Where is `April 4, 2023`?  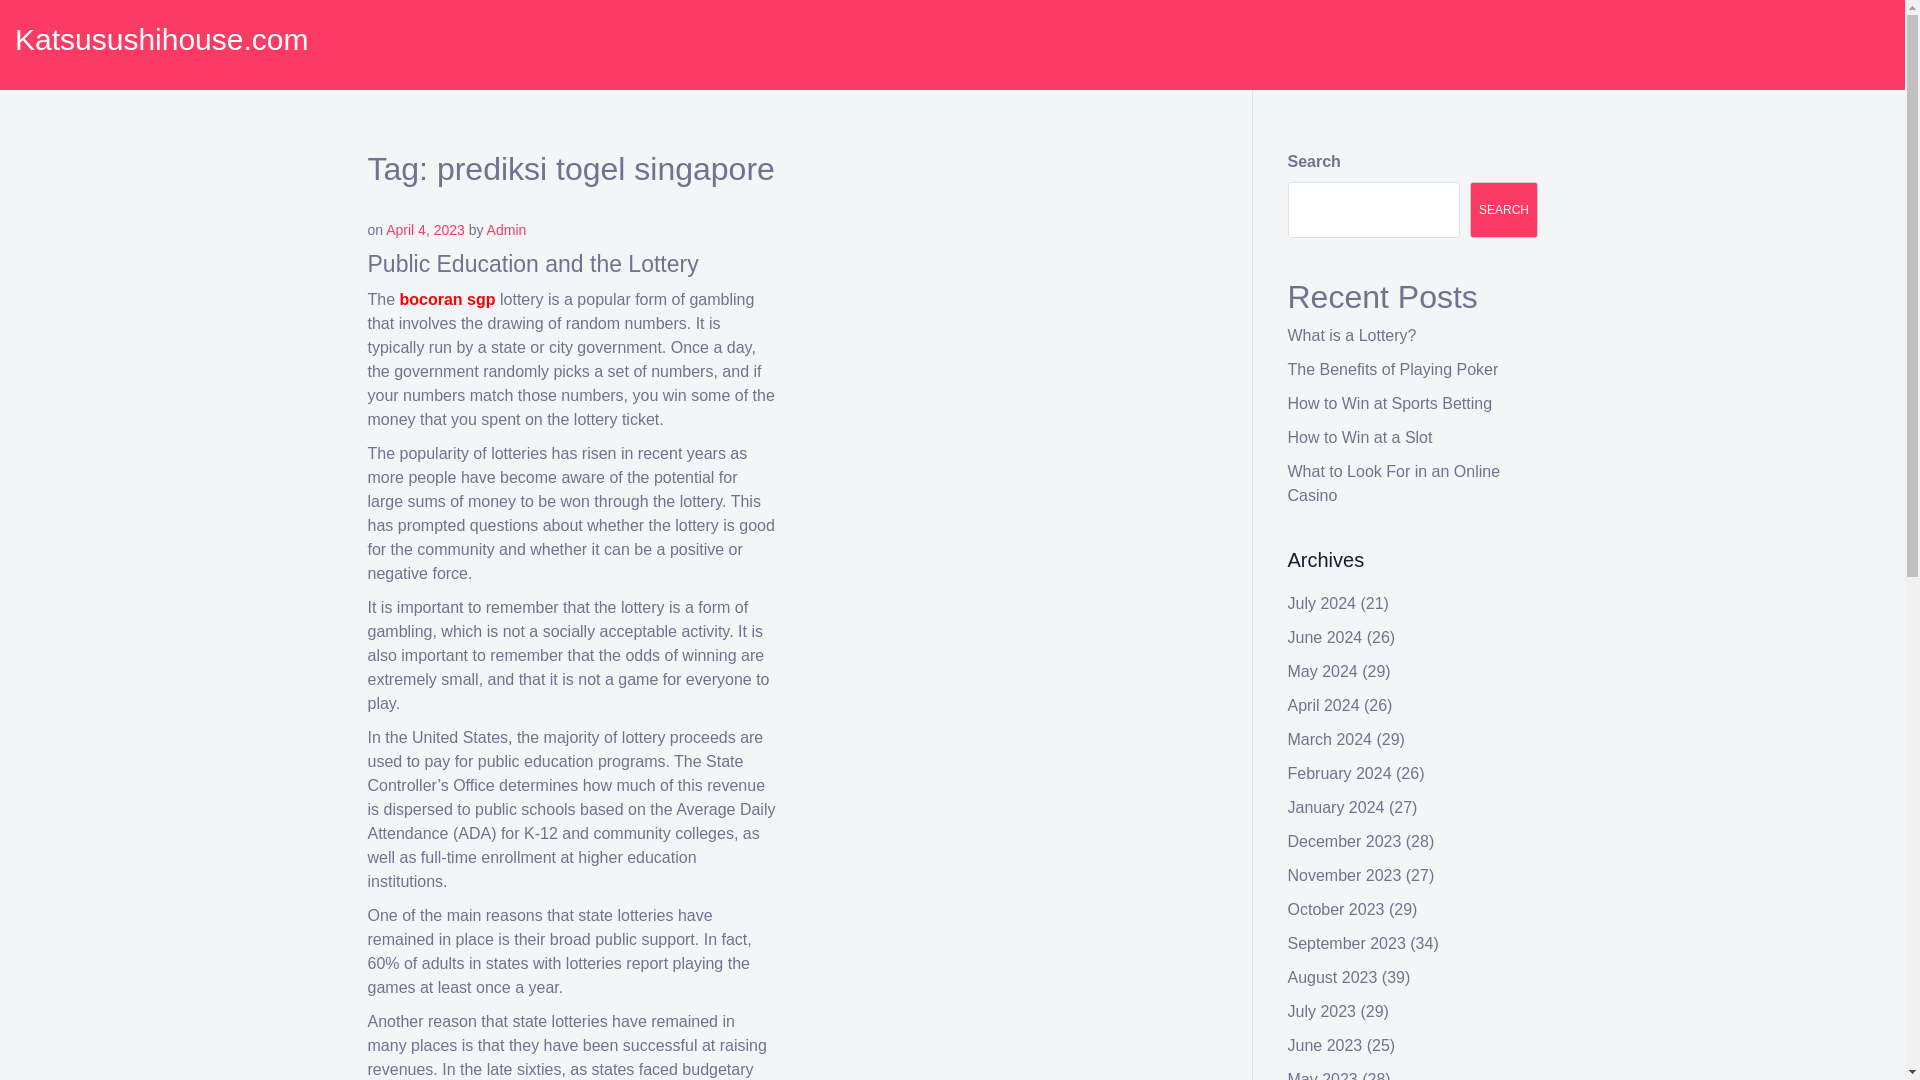 April 4, 2023 is located at coordinates (424, 230).